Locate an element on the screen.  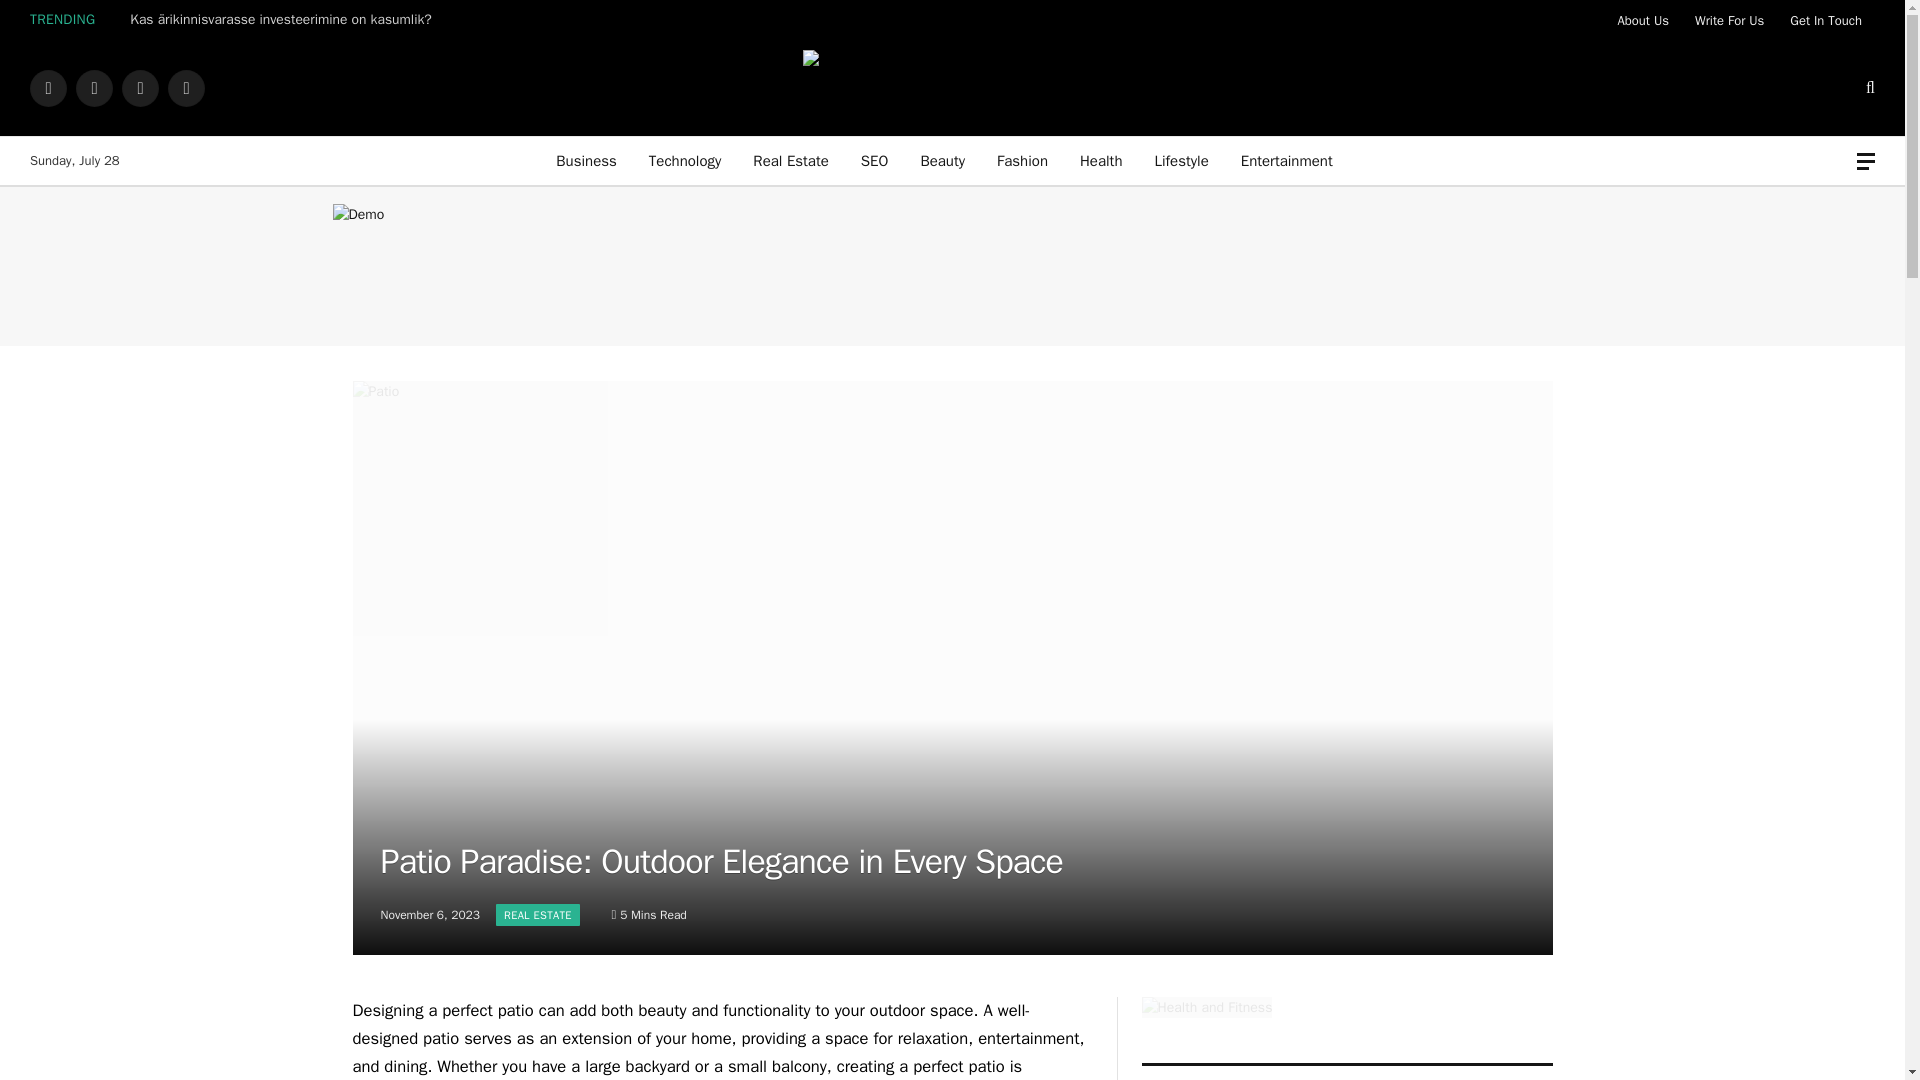
Health is located at coordinates (1100, 160).